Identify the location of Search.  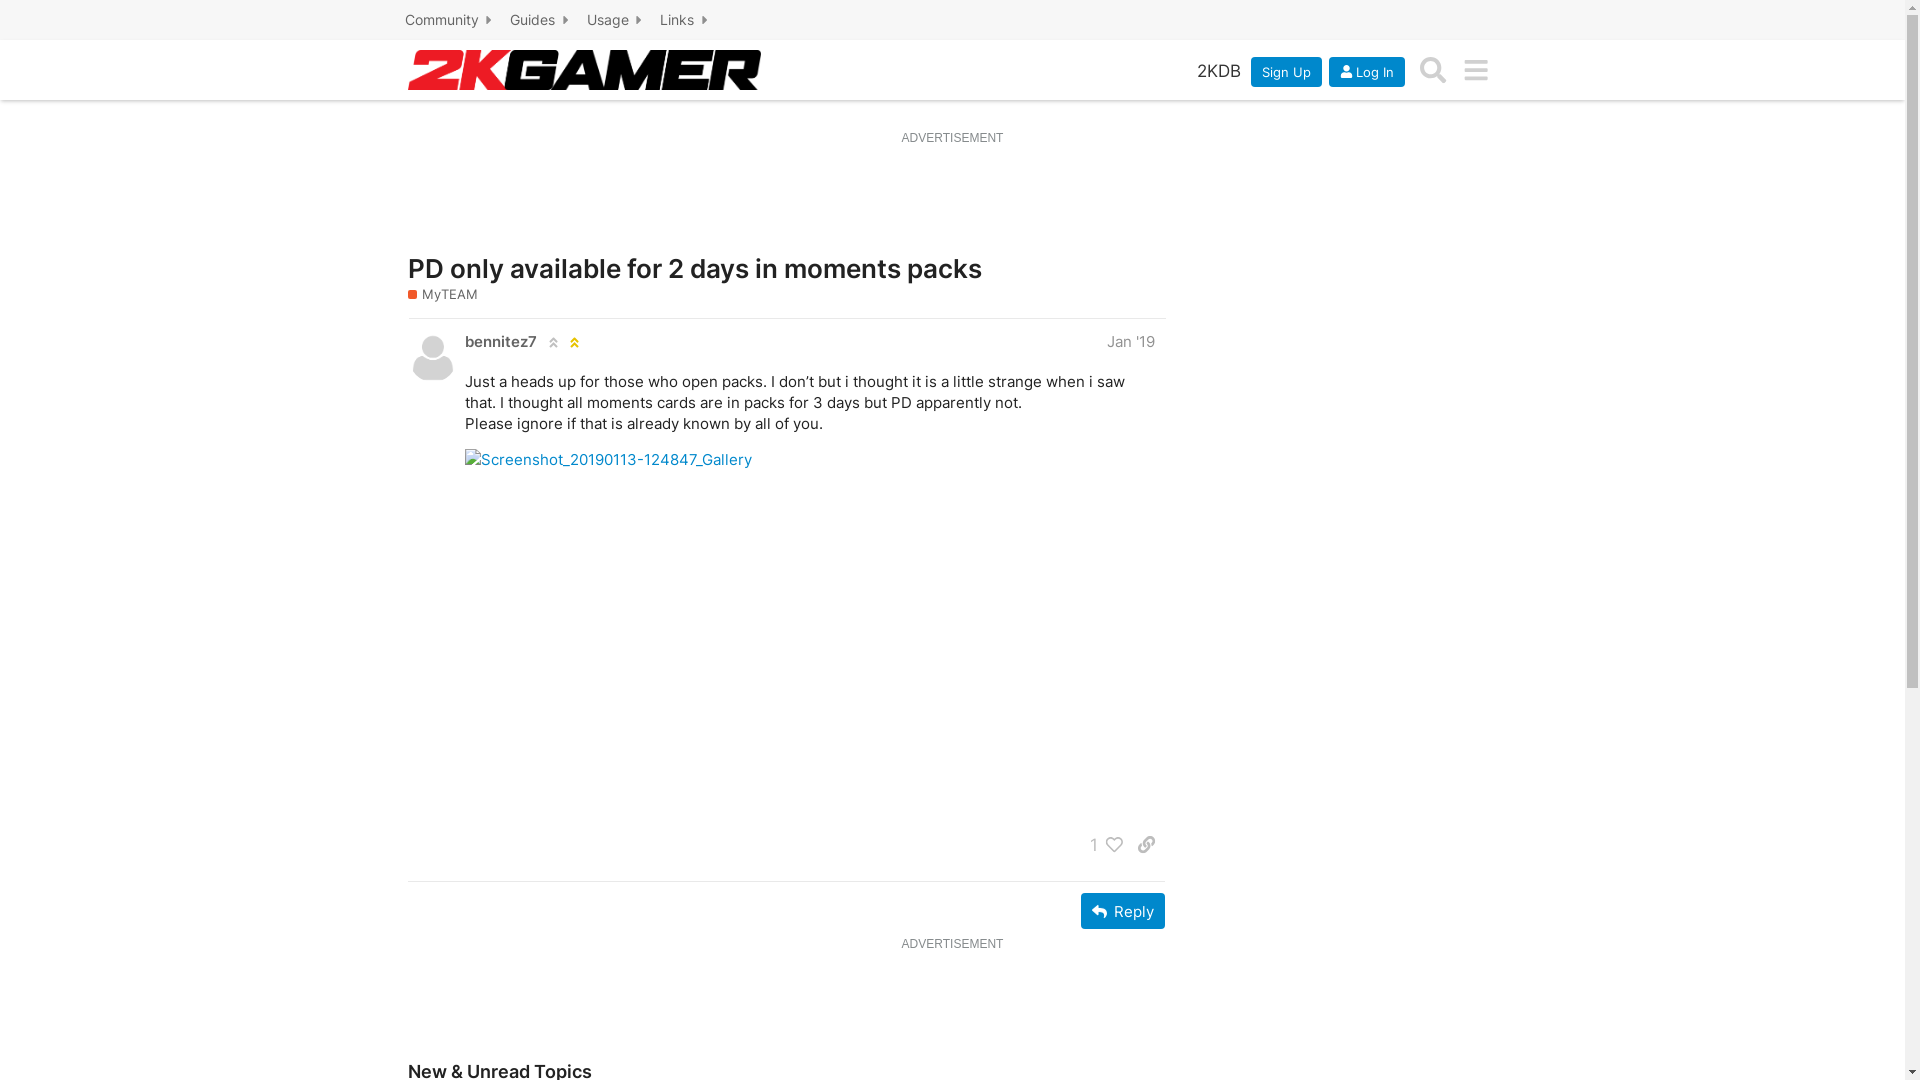
(1434, 70).